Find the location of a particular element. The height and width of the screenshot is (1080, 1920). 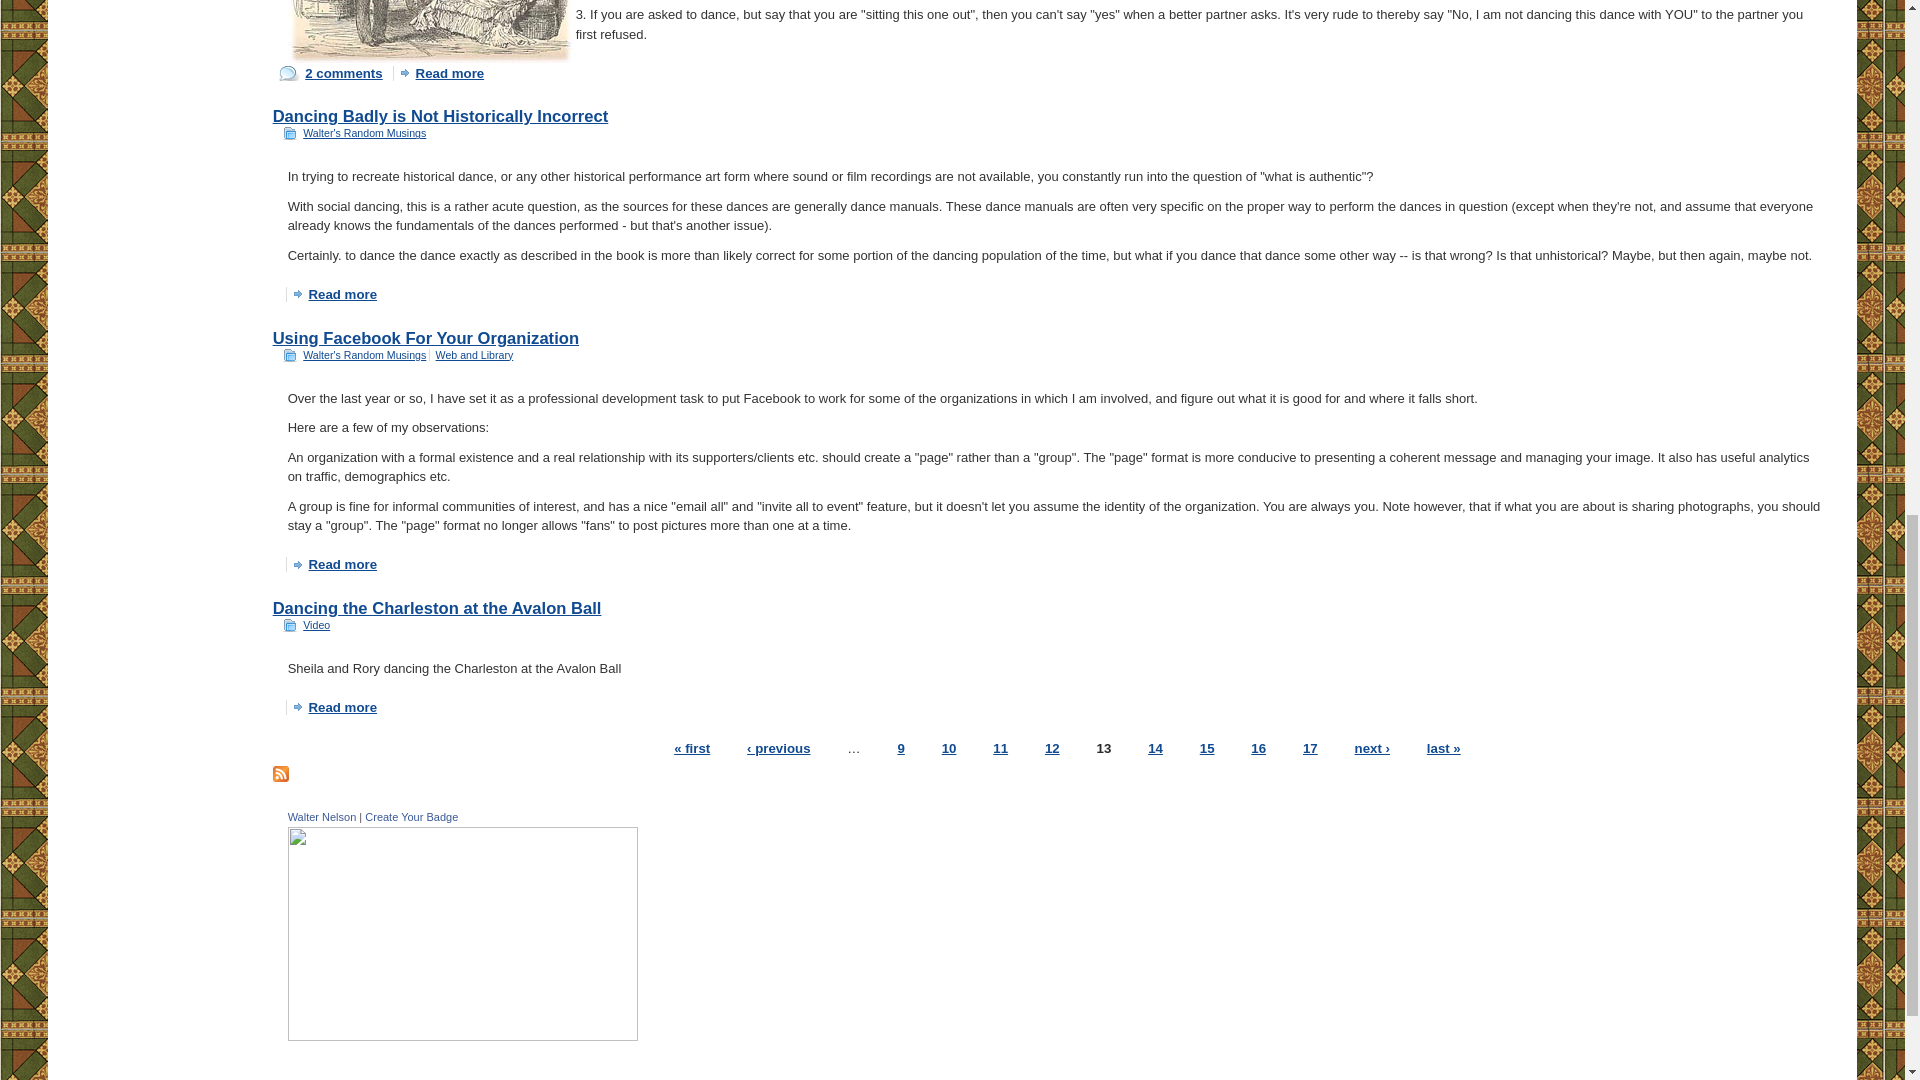

Jump to the first comment of this posting. is located at coordinates (330, 73).